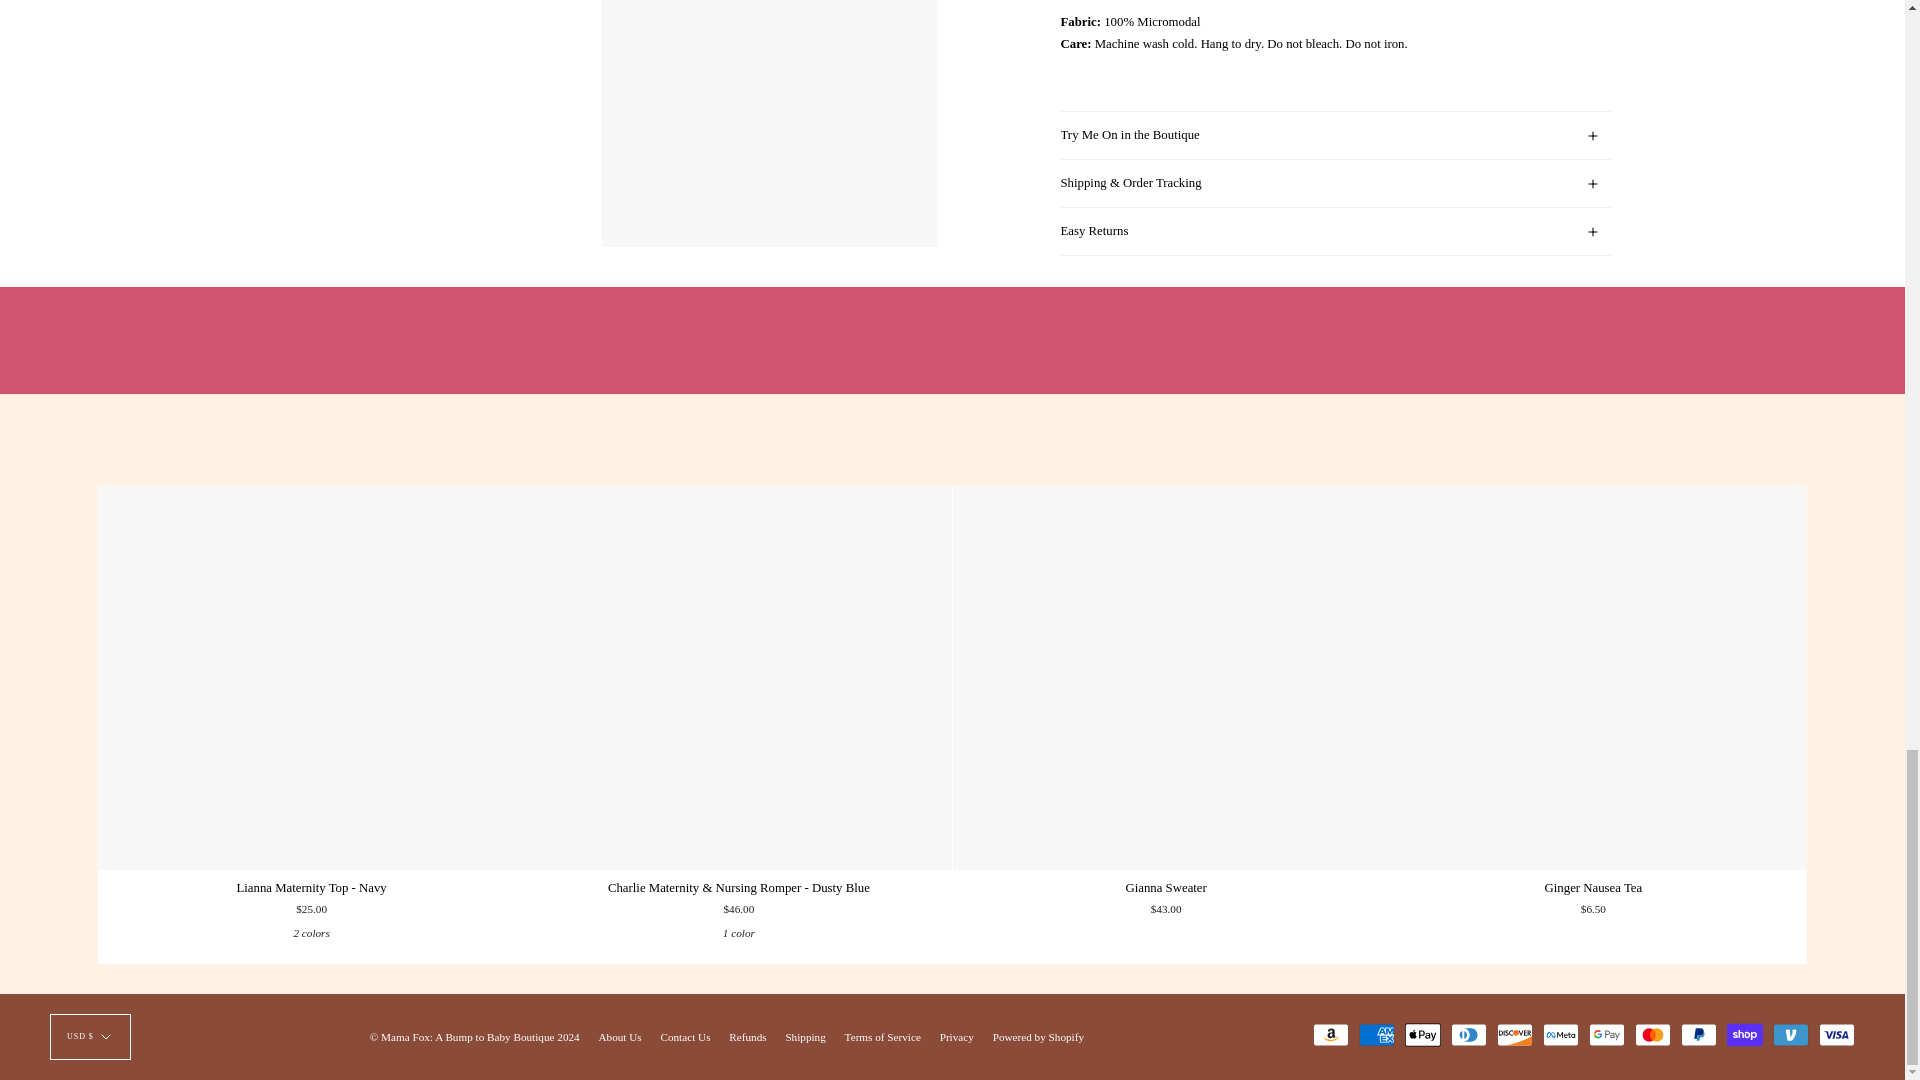 Image resolution: width=1920 pixels, height=1080 pixels. Describe the element at coordinates (1377, 1034) in the screenshot. I see `American Express` at that location.